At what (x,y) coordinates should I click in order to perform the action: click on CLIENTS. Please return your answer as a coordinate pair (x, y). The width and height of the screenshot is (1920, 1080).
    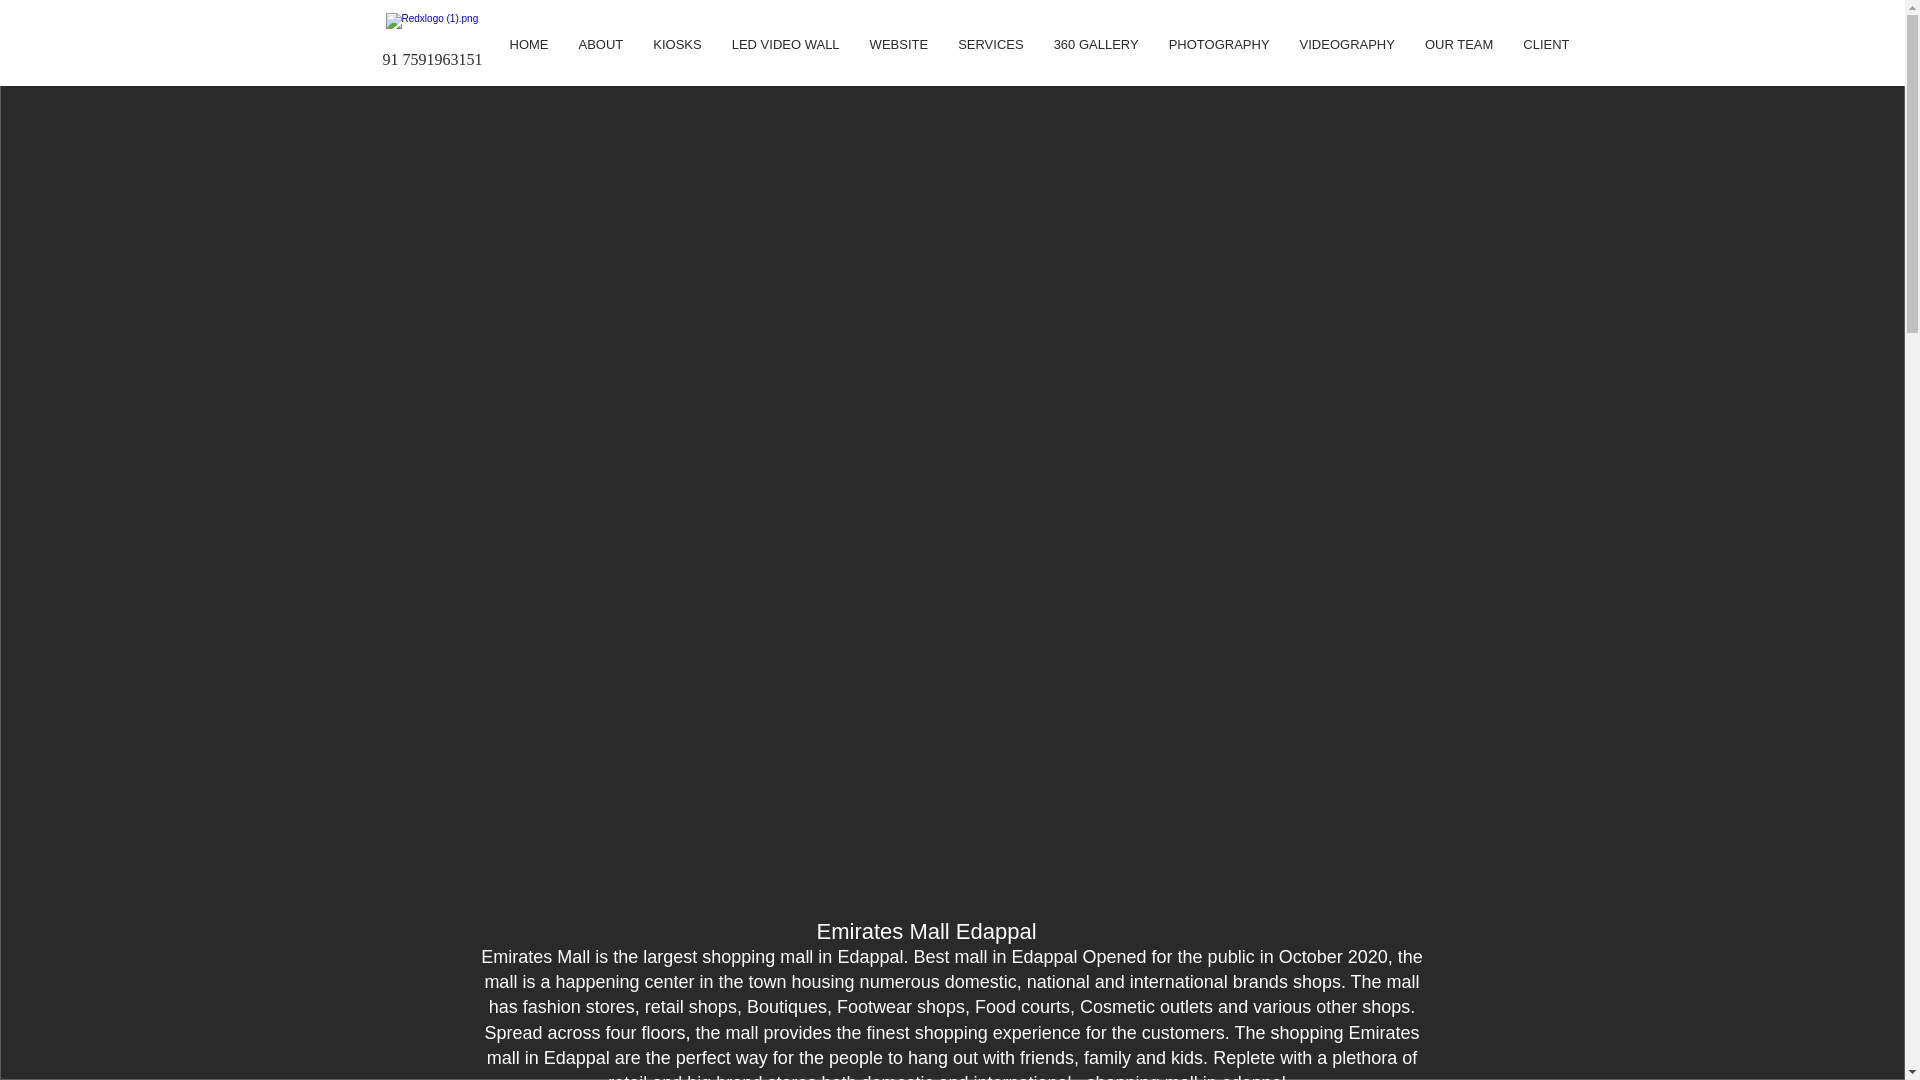
    Looking at the image, I should click on (1550, 60).